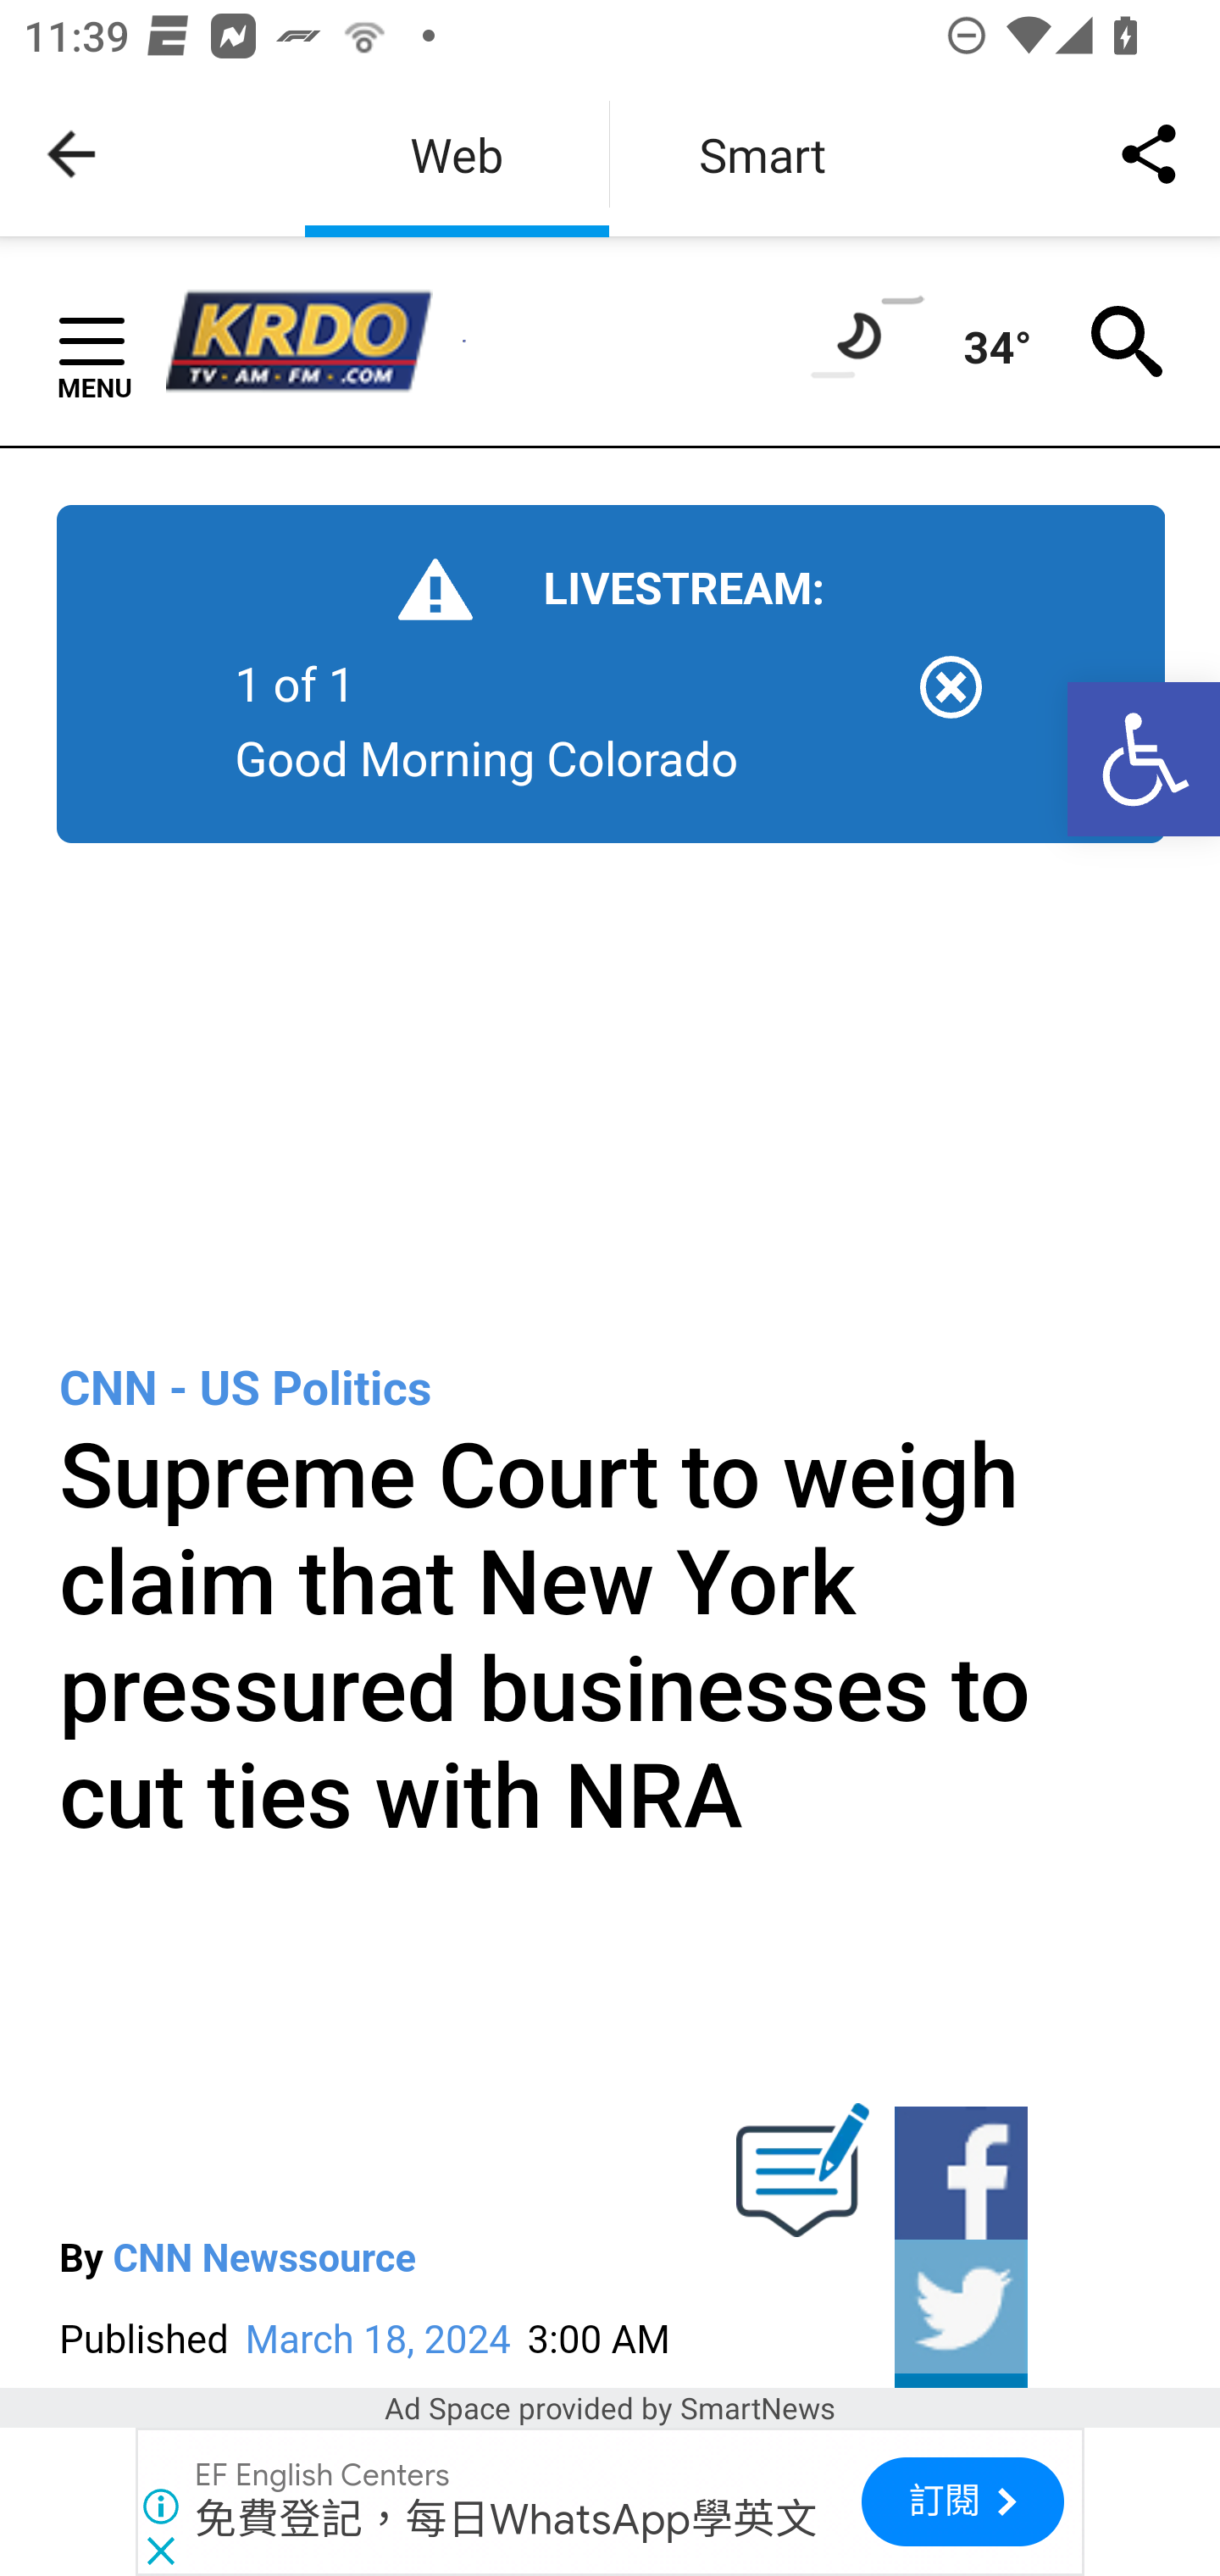 Image resolution: width=1220 pixels, height=2576 pixels. What do you see at coordinates (1128, 339) in the screenshot?
I see `# search` at bounding box center [1128, 339].